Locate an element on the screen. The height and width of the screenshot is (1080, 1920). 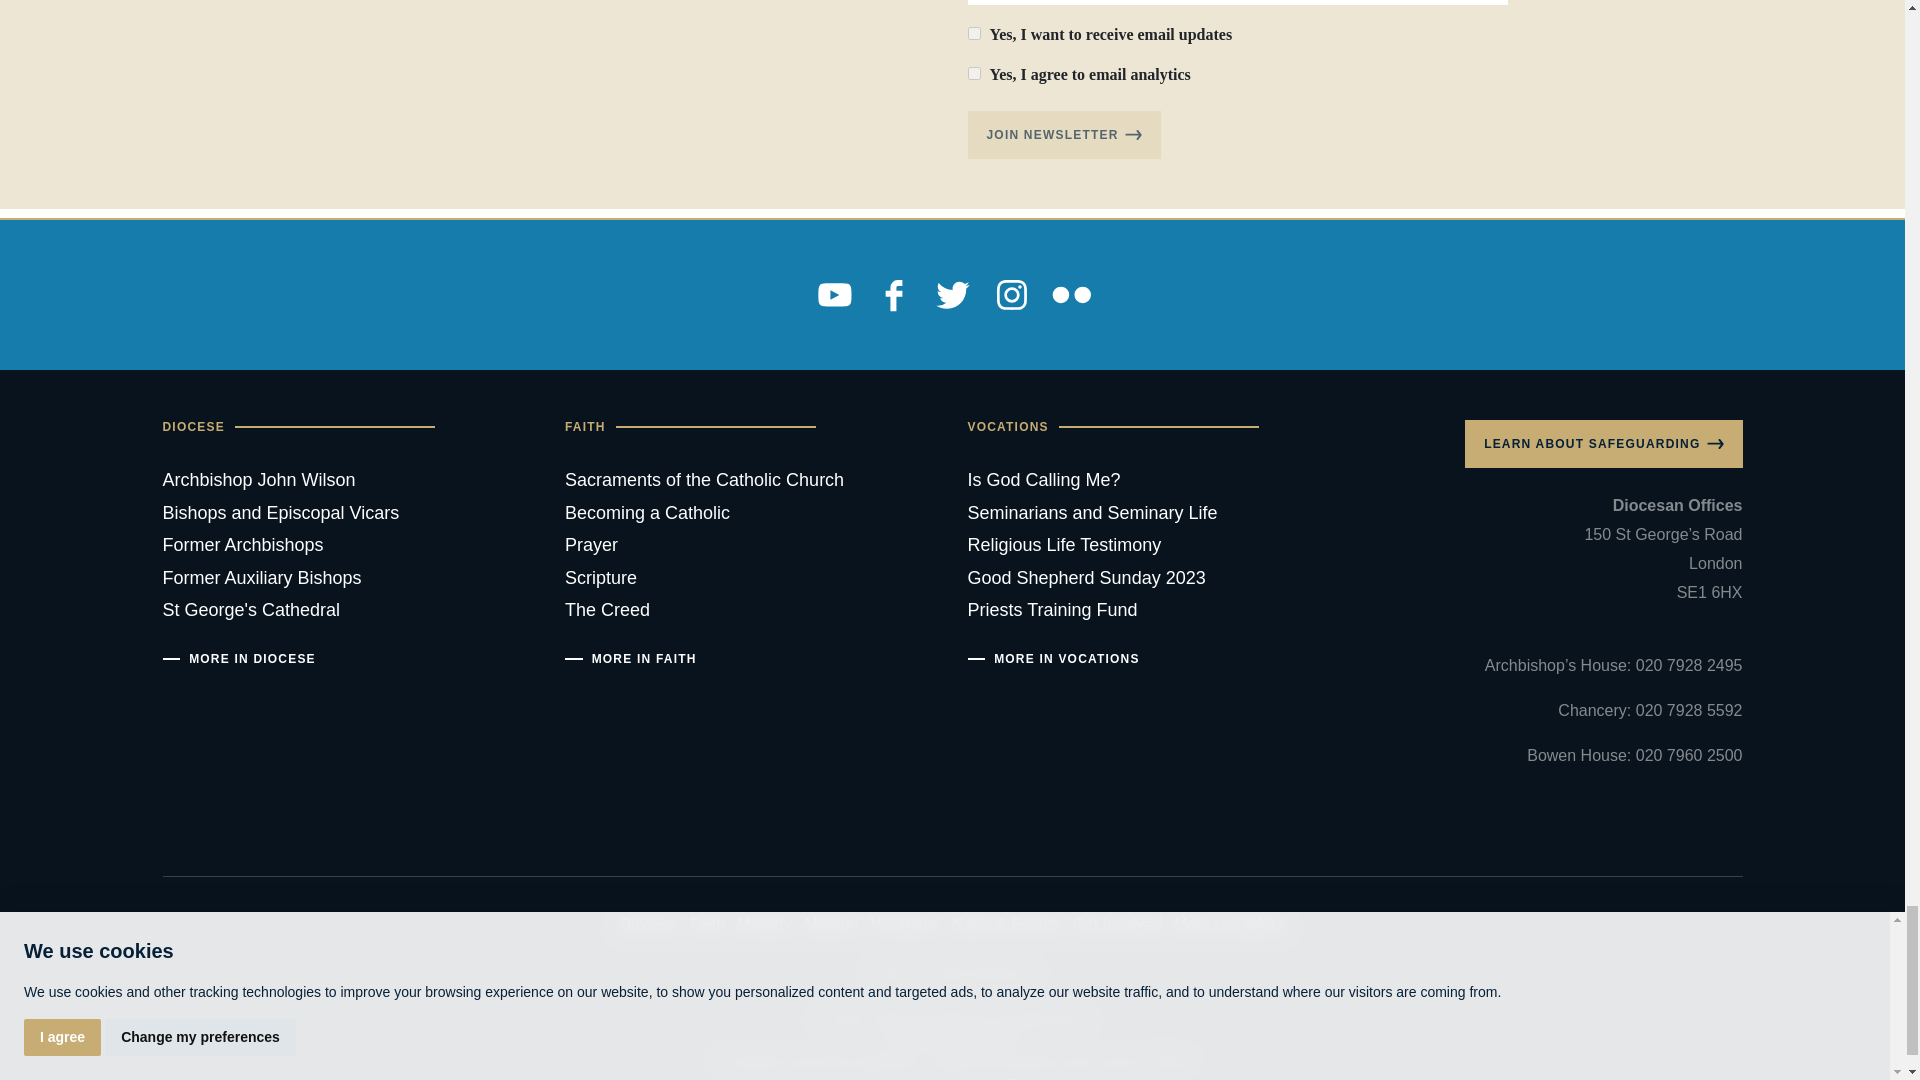
on is located at coordinates (974, 72).